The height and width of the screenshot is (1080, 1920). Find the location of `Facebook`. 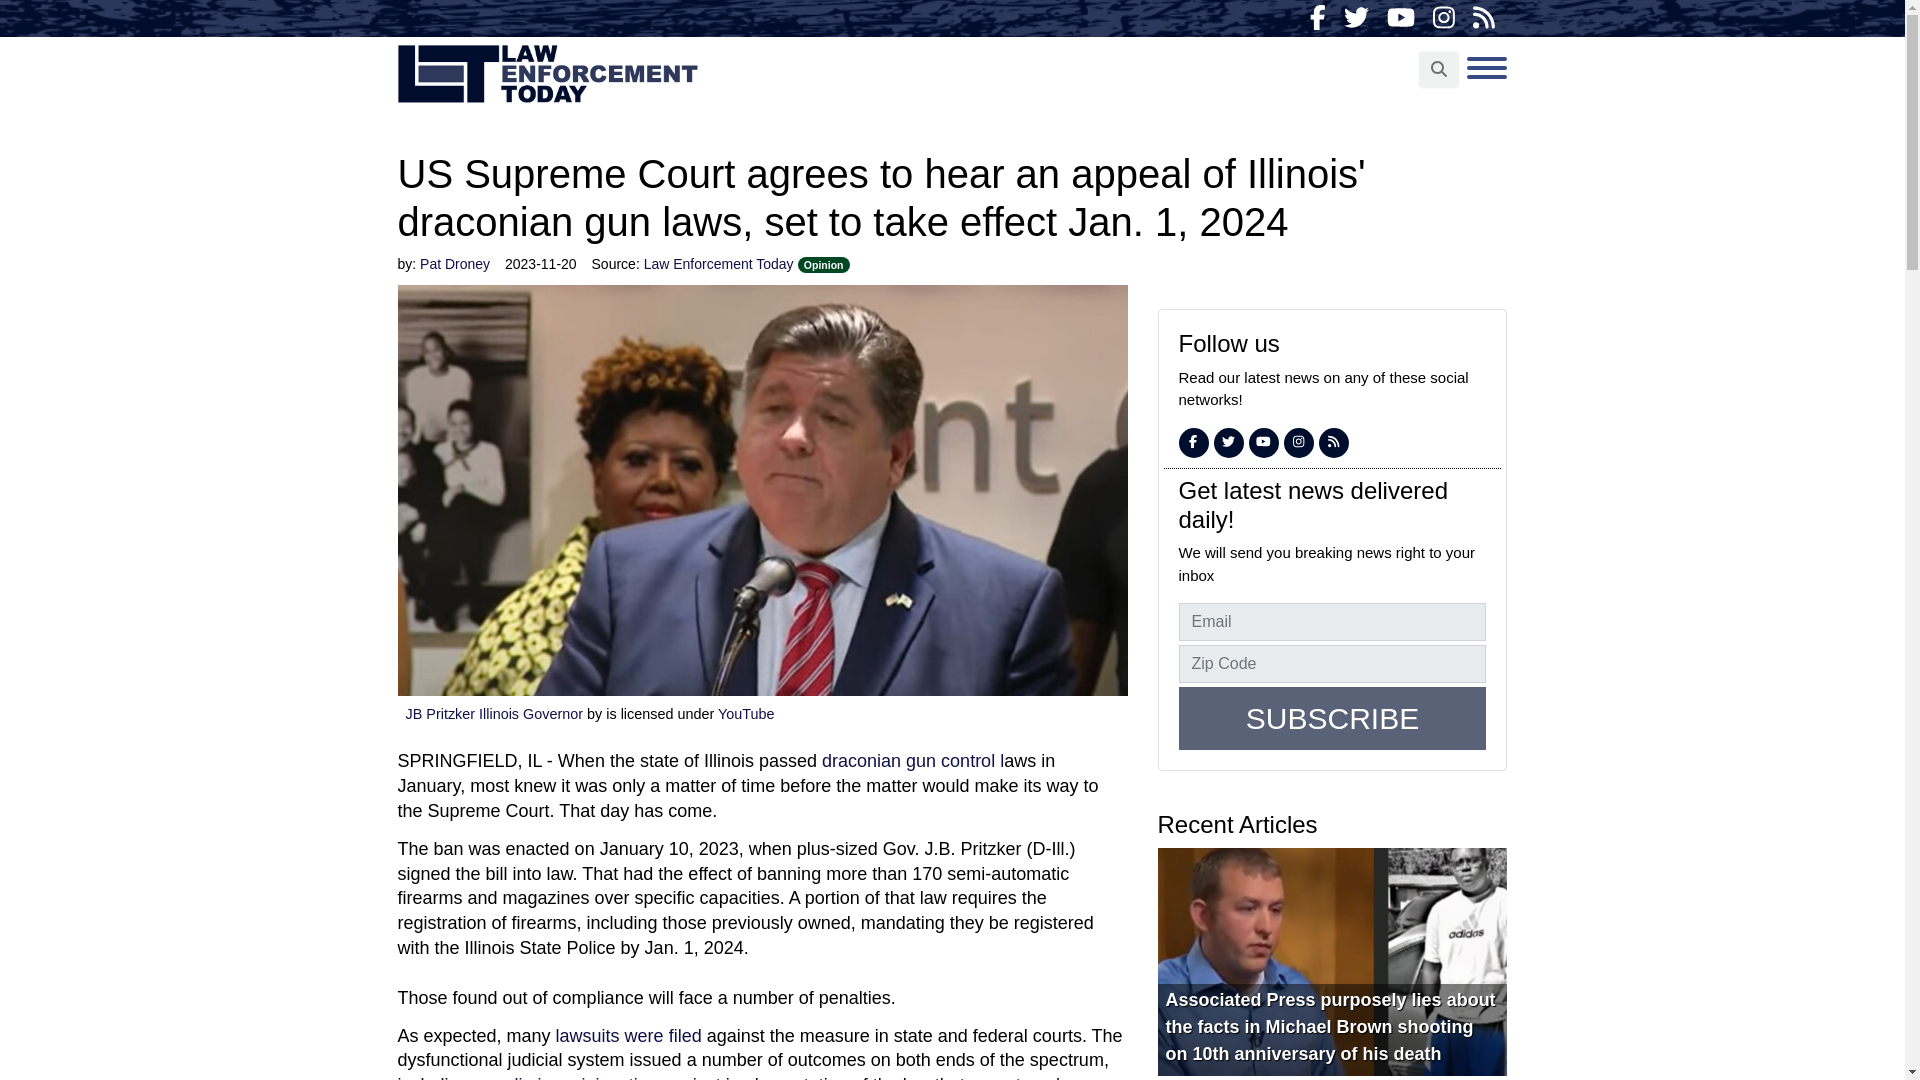

Facebook is located at coordinates (1192, 442).